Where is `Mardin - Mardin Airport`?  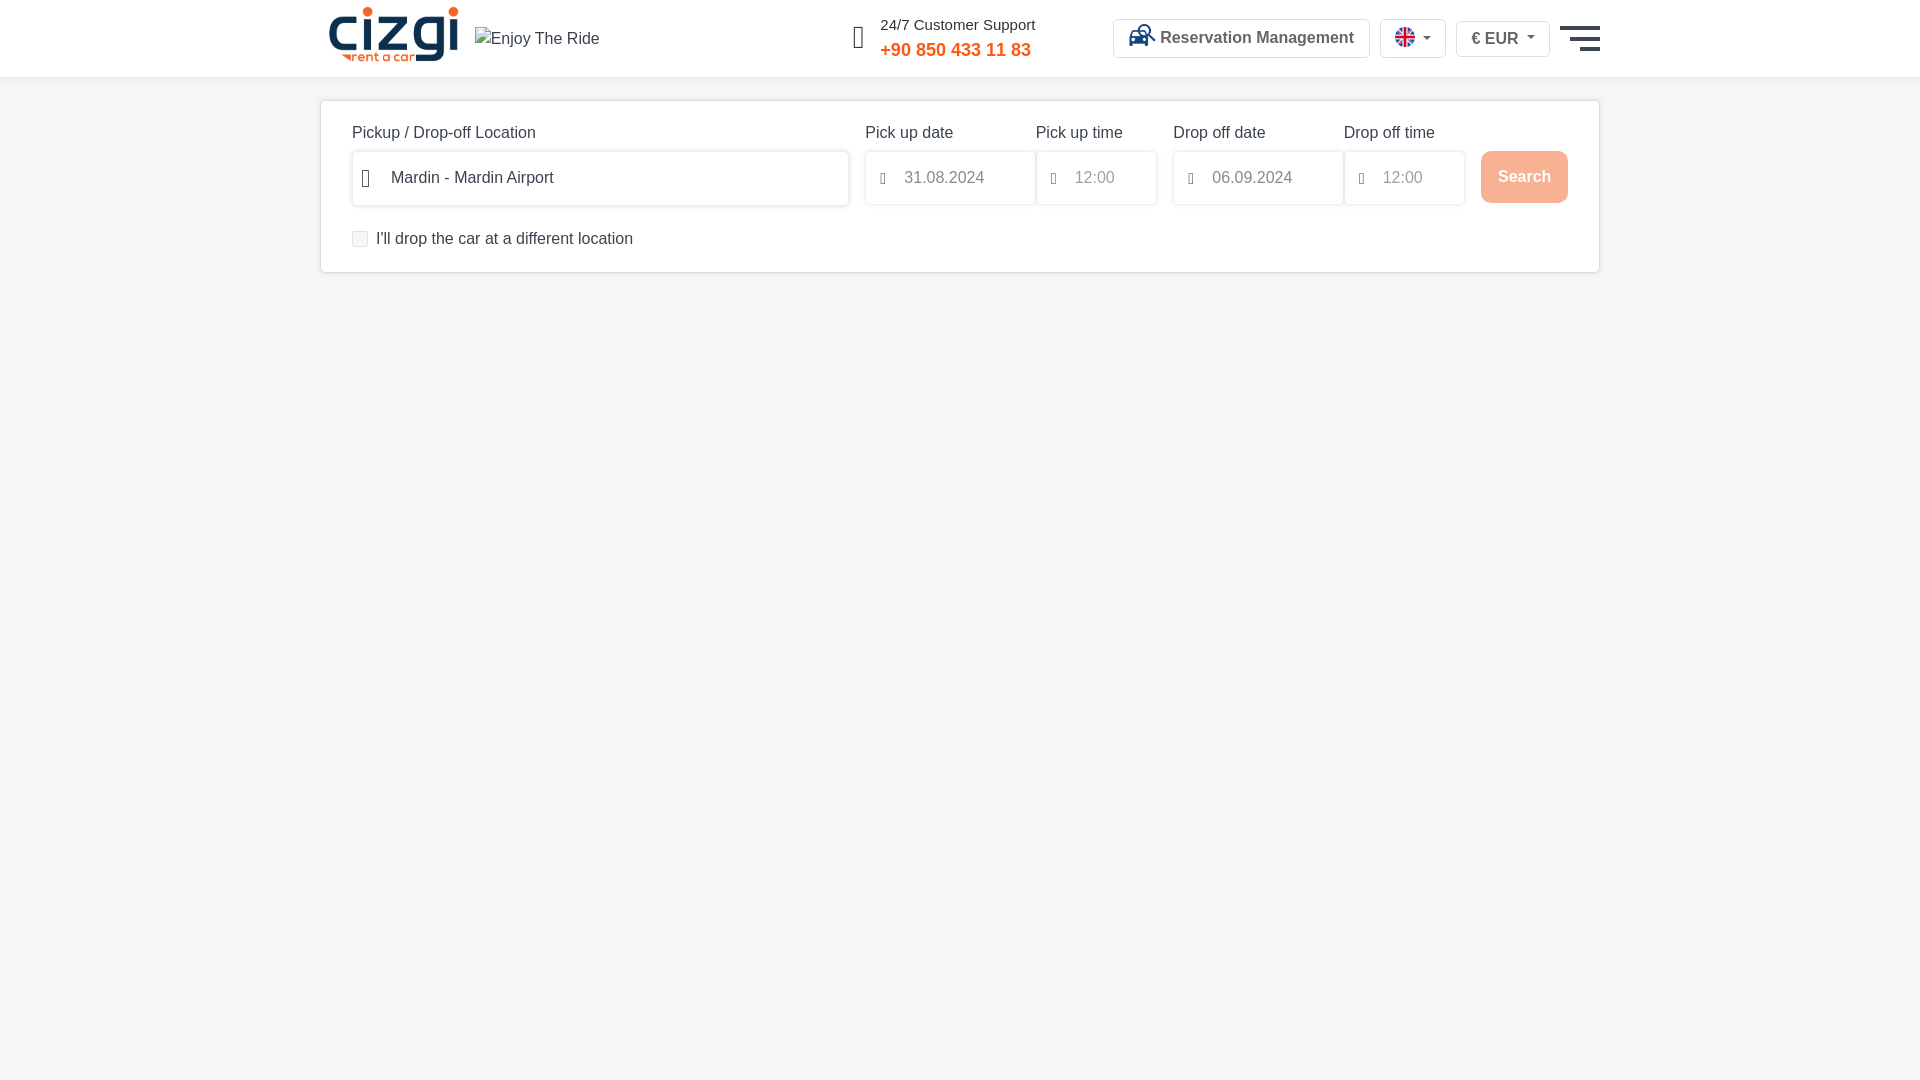
Mardin - Mardin Airport is located at coordinates (600, 178).